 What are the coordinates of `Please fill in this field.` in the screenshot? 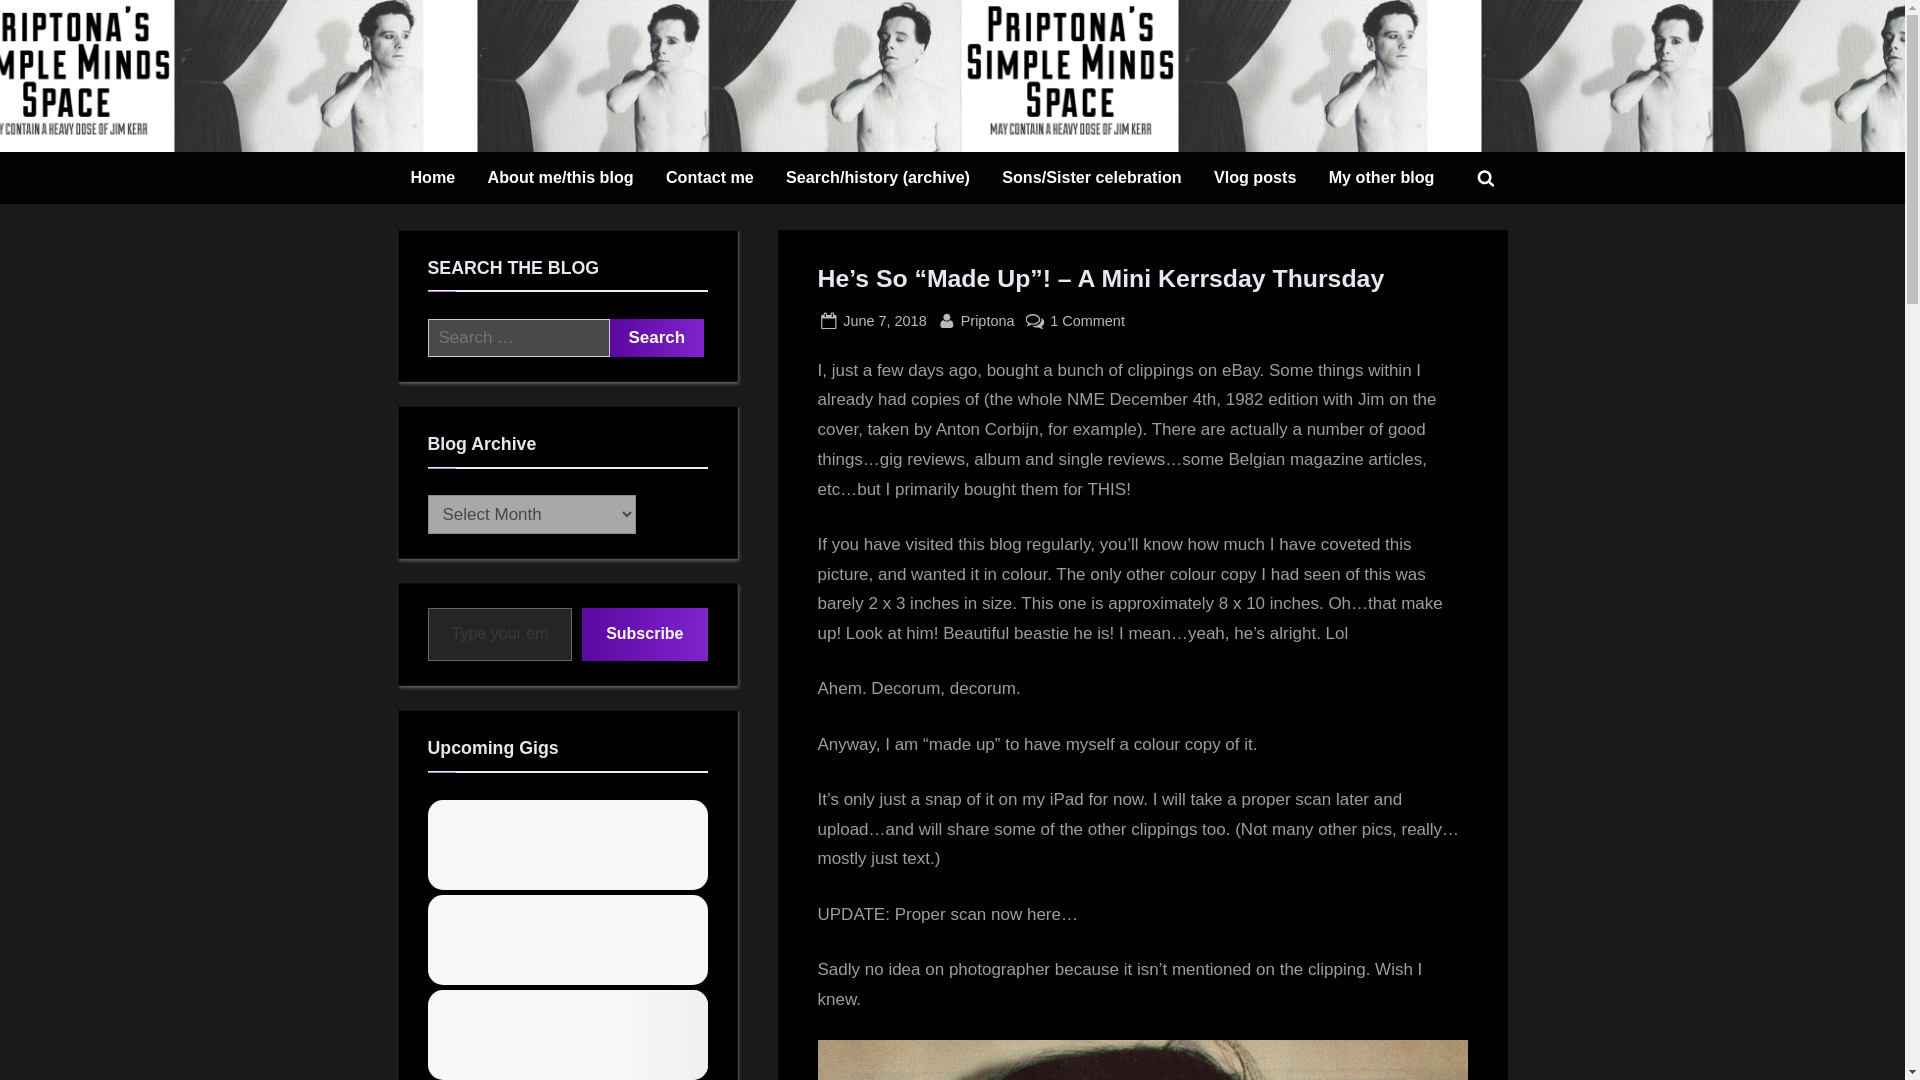 It's located at (988, 320).